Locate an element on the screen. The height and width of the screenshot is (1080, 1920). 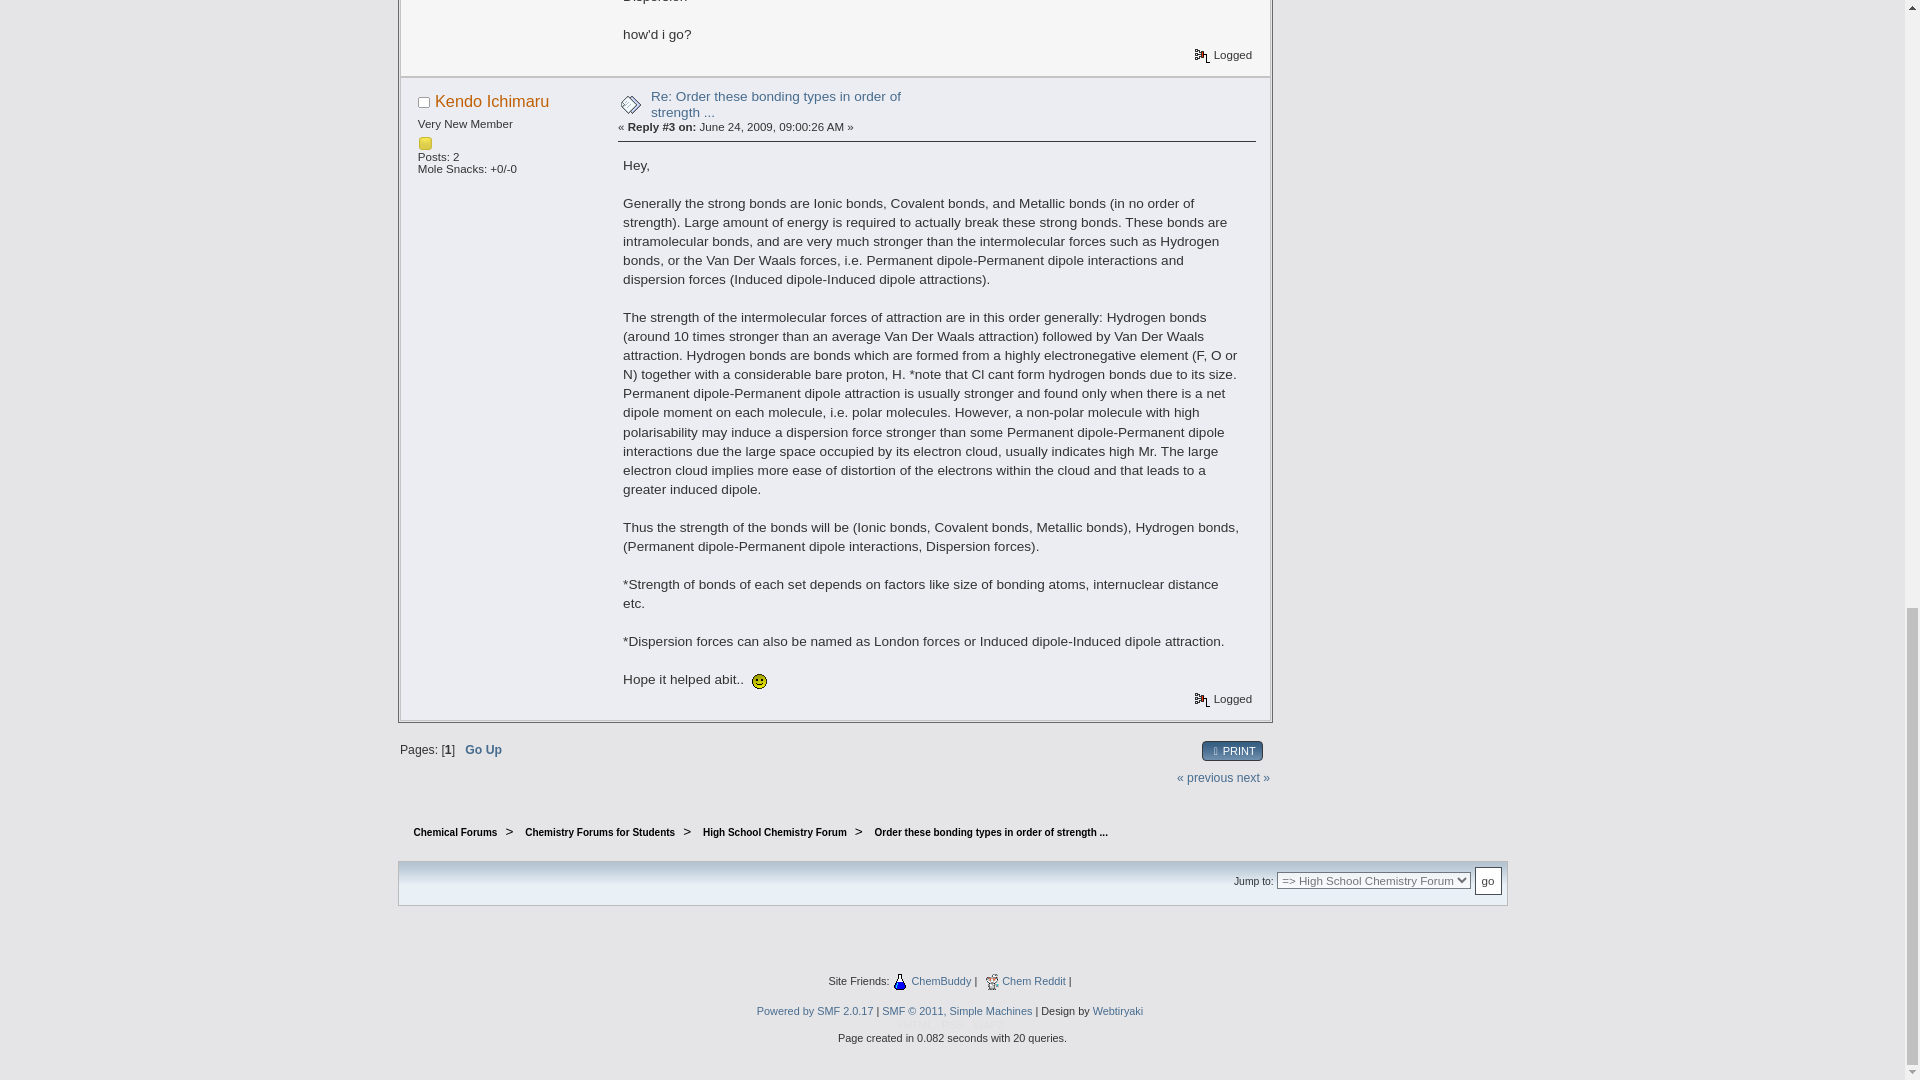
Smiley is located at coordinates (759, 681).